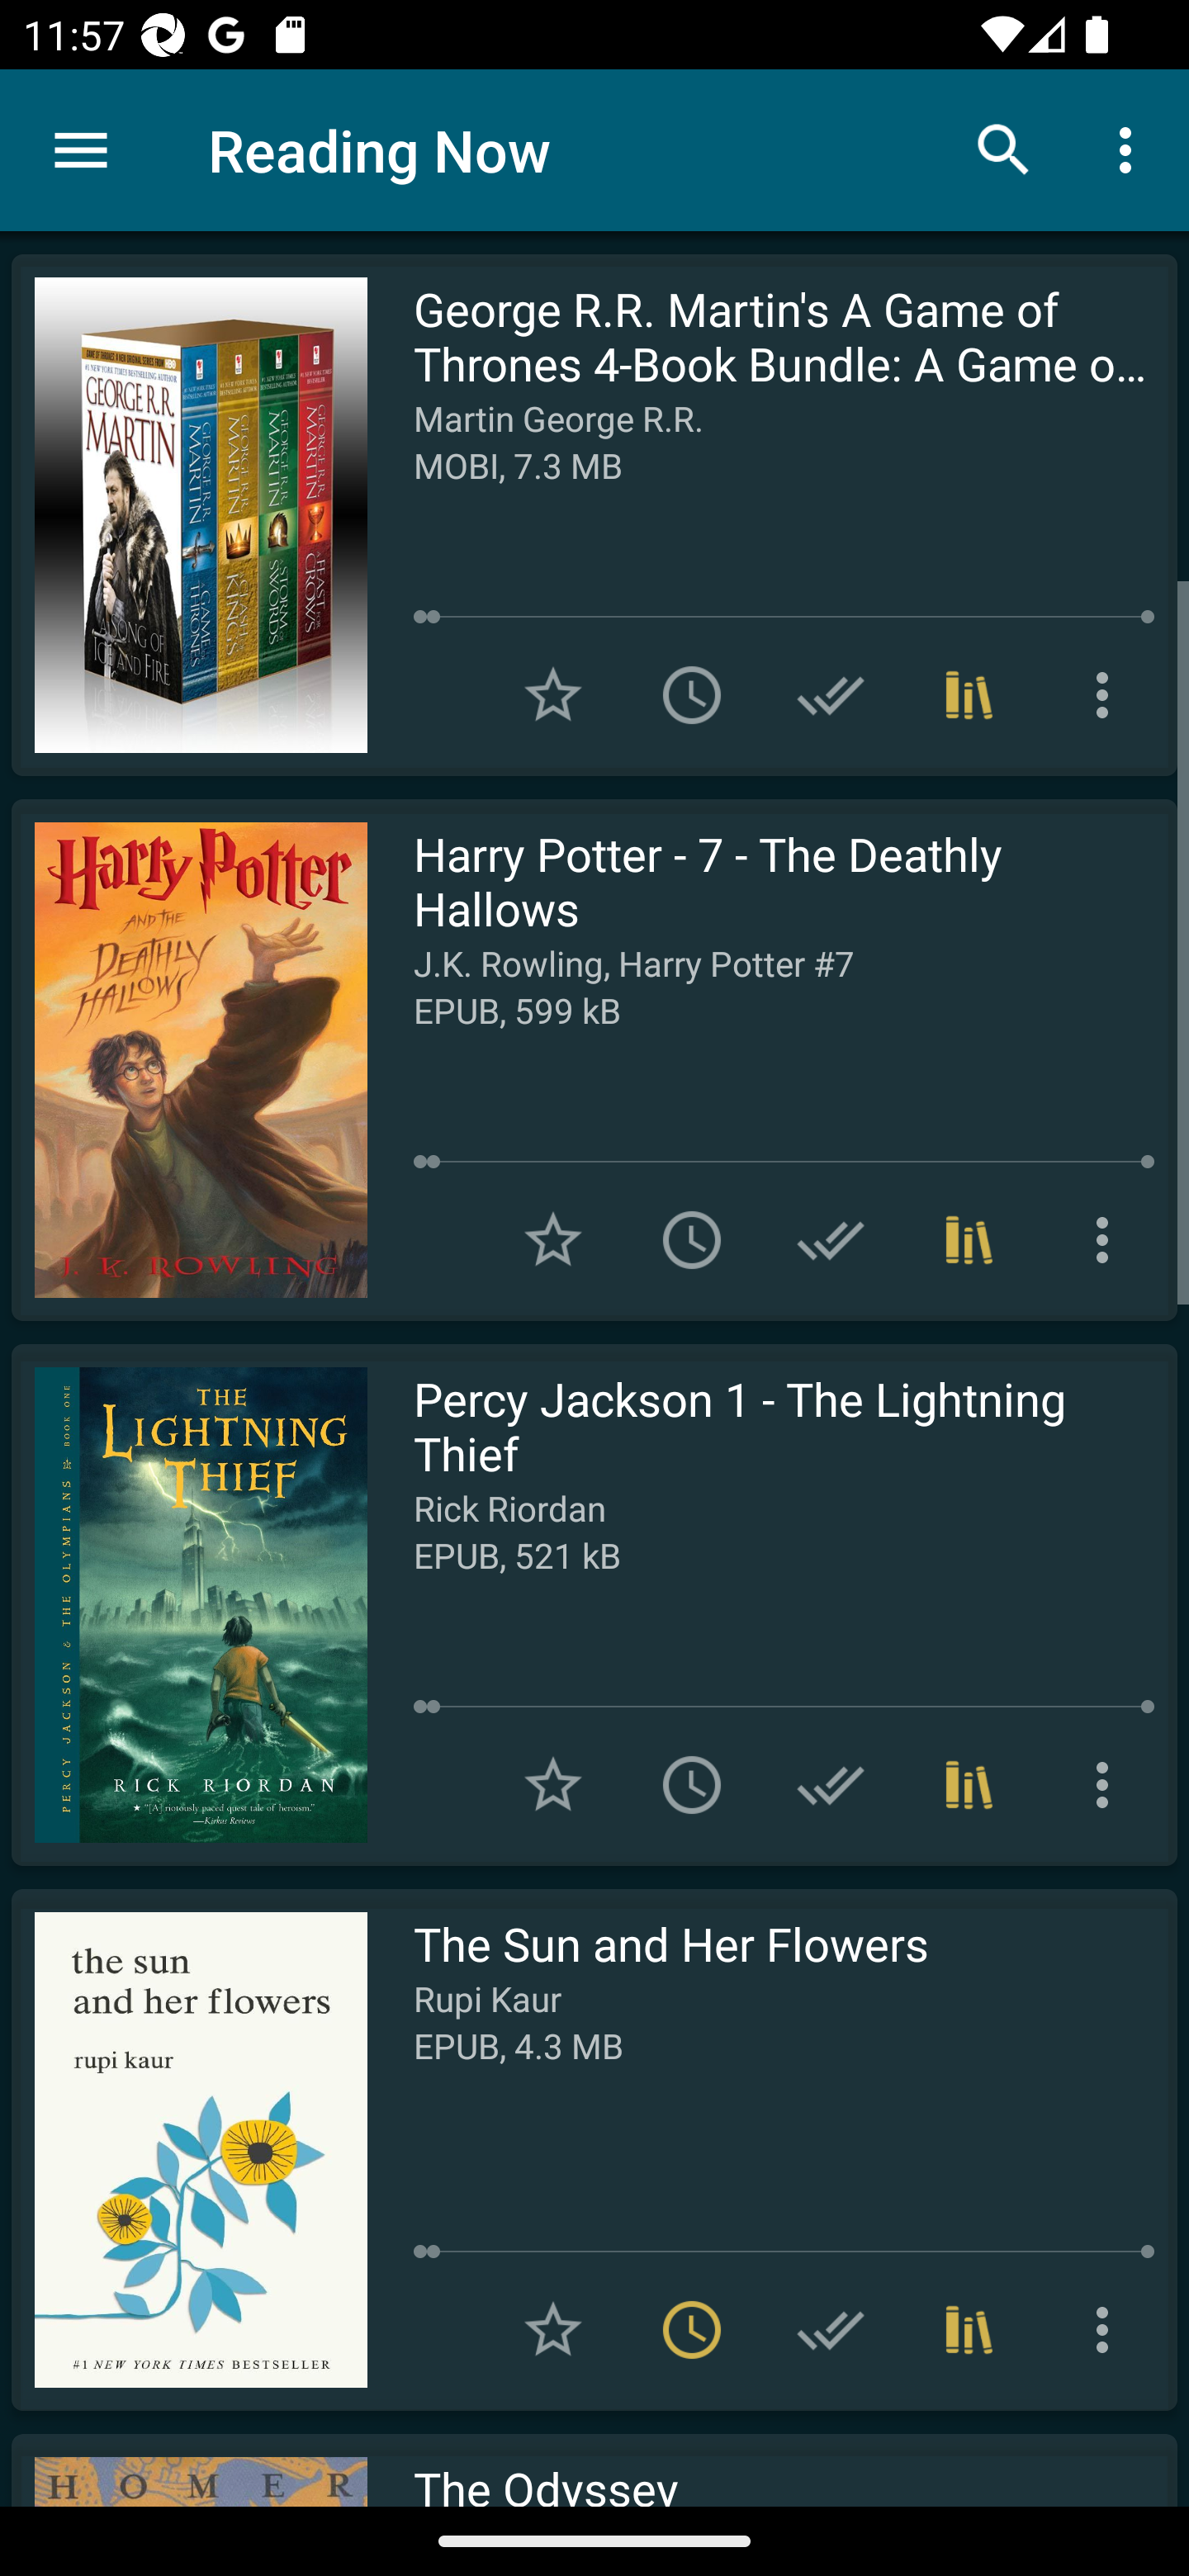 This screenshot has height=2576, width=1189. Describe the element at coordinates (831, 1785) in the screenshot. I see `Add to Have read` at that location.